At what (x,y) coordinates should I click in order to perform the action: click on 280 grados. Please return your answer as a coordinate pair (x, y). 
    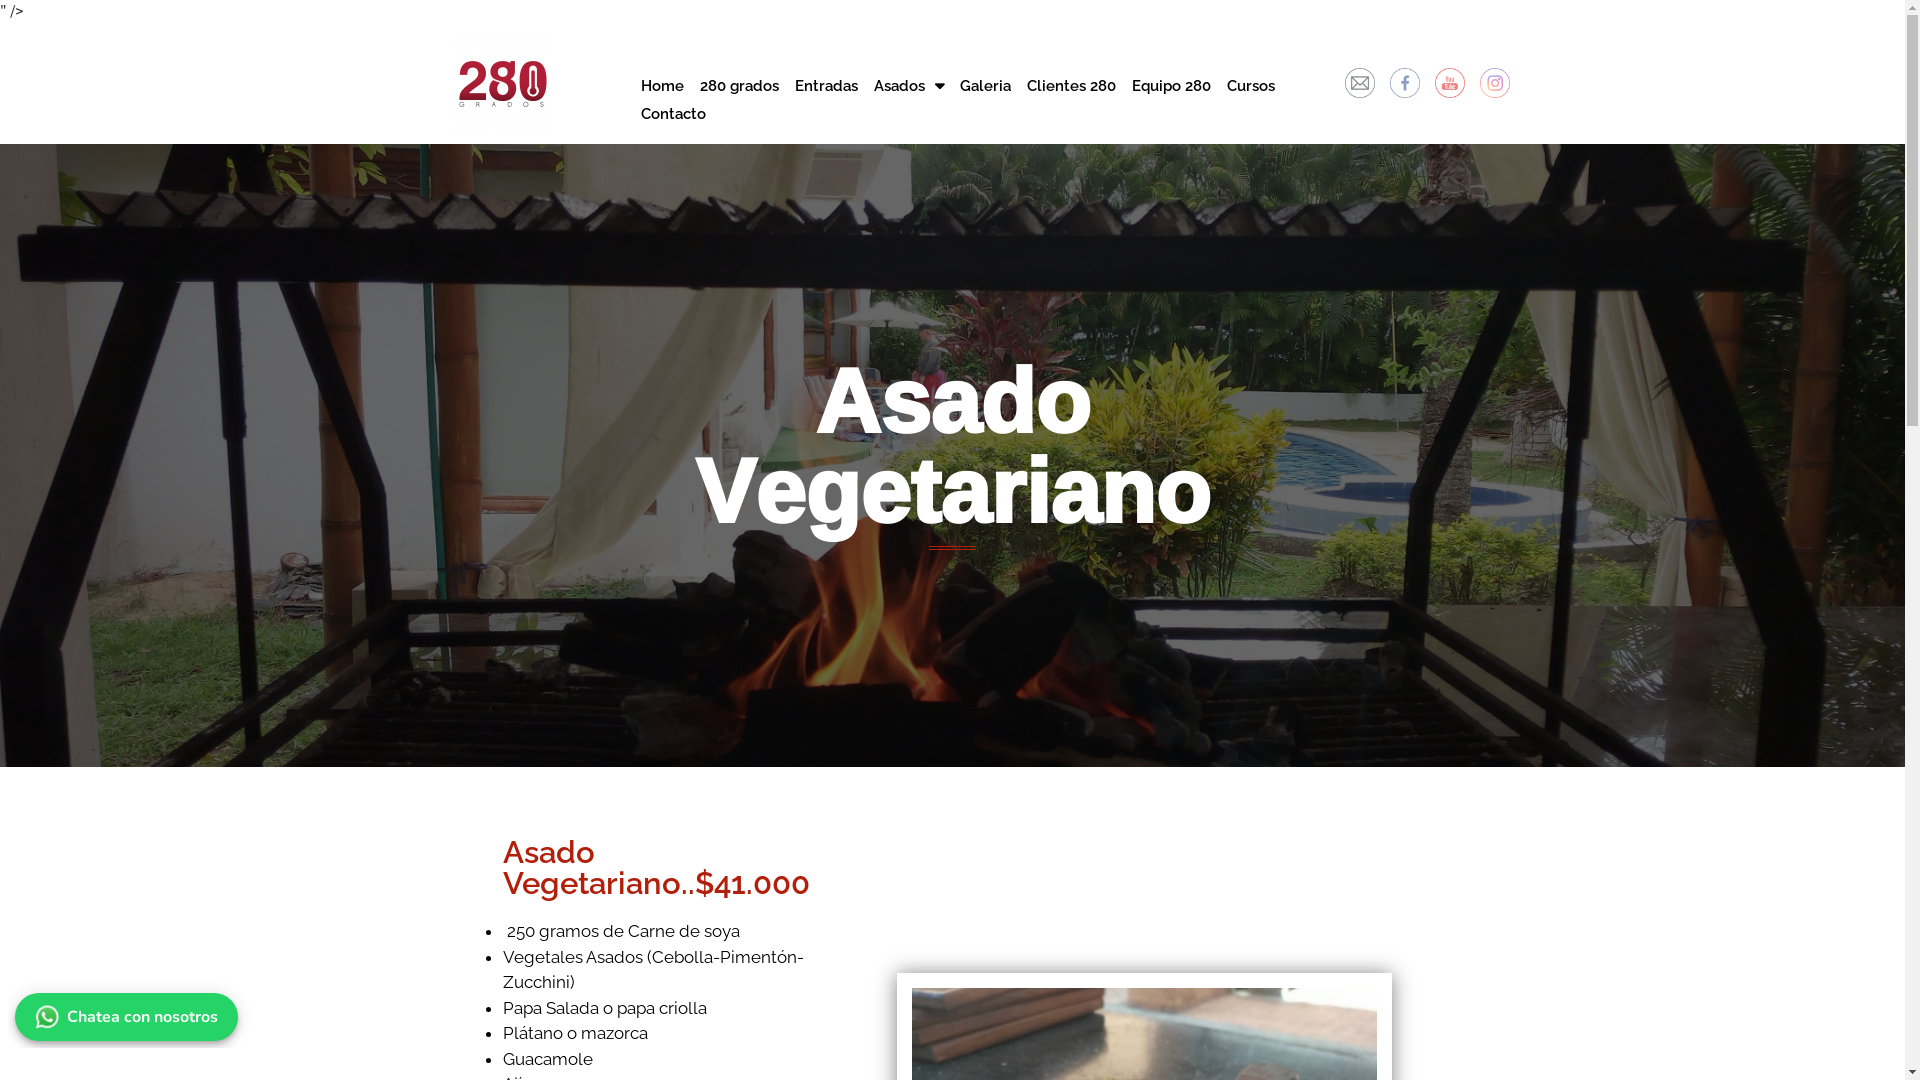
    Looking at the image, I should click on (503, 84).